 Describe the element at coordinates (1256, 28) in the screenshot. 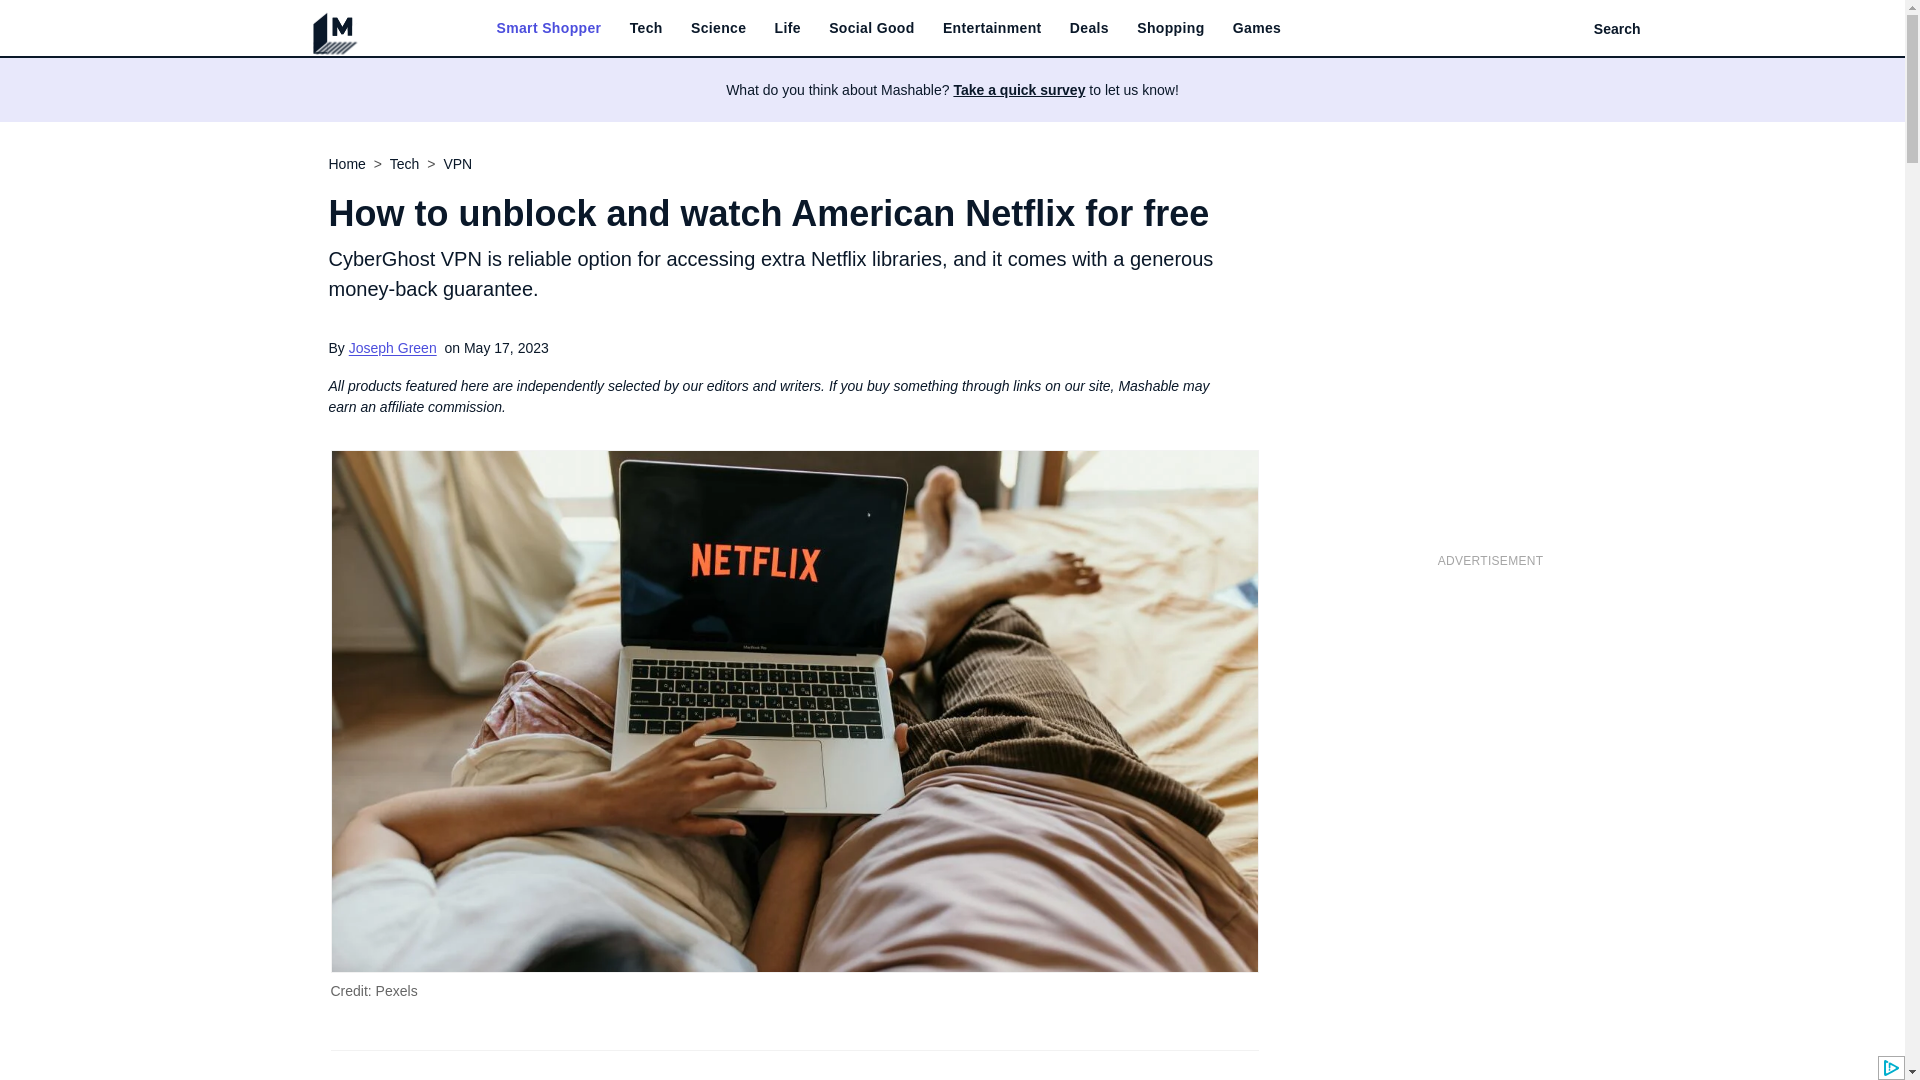

I see `Games` at that location.